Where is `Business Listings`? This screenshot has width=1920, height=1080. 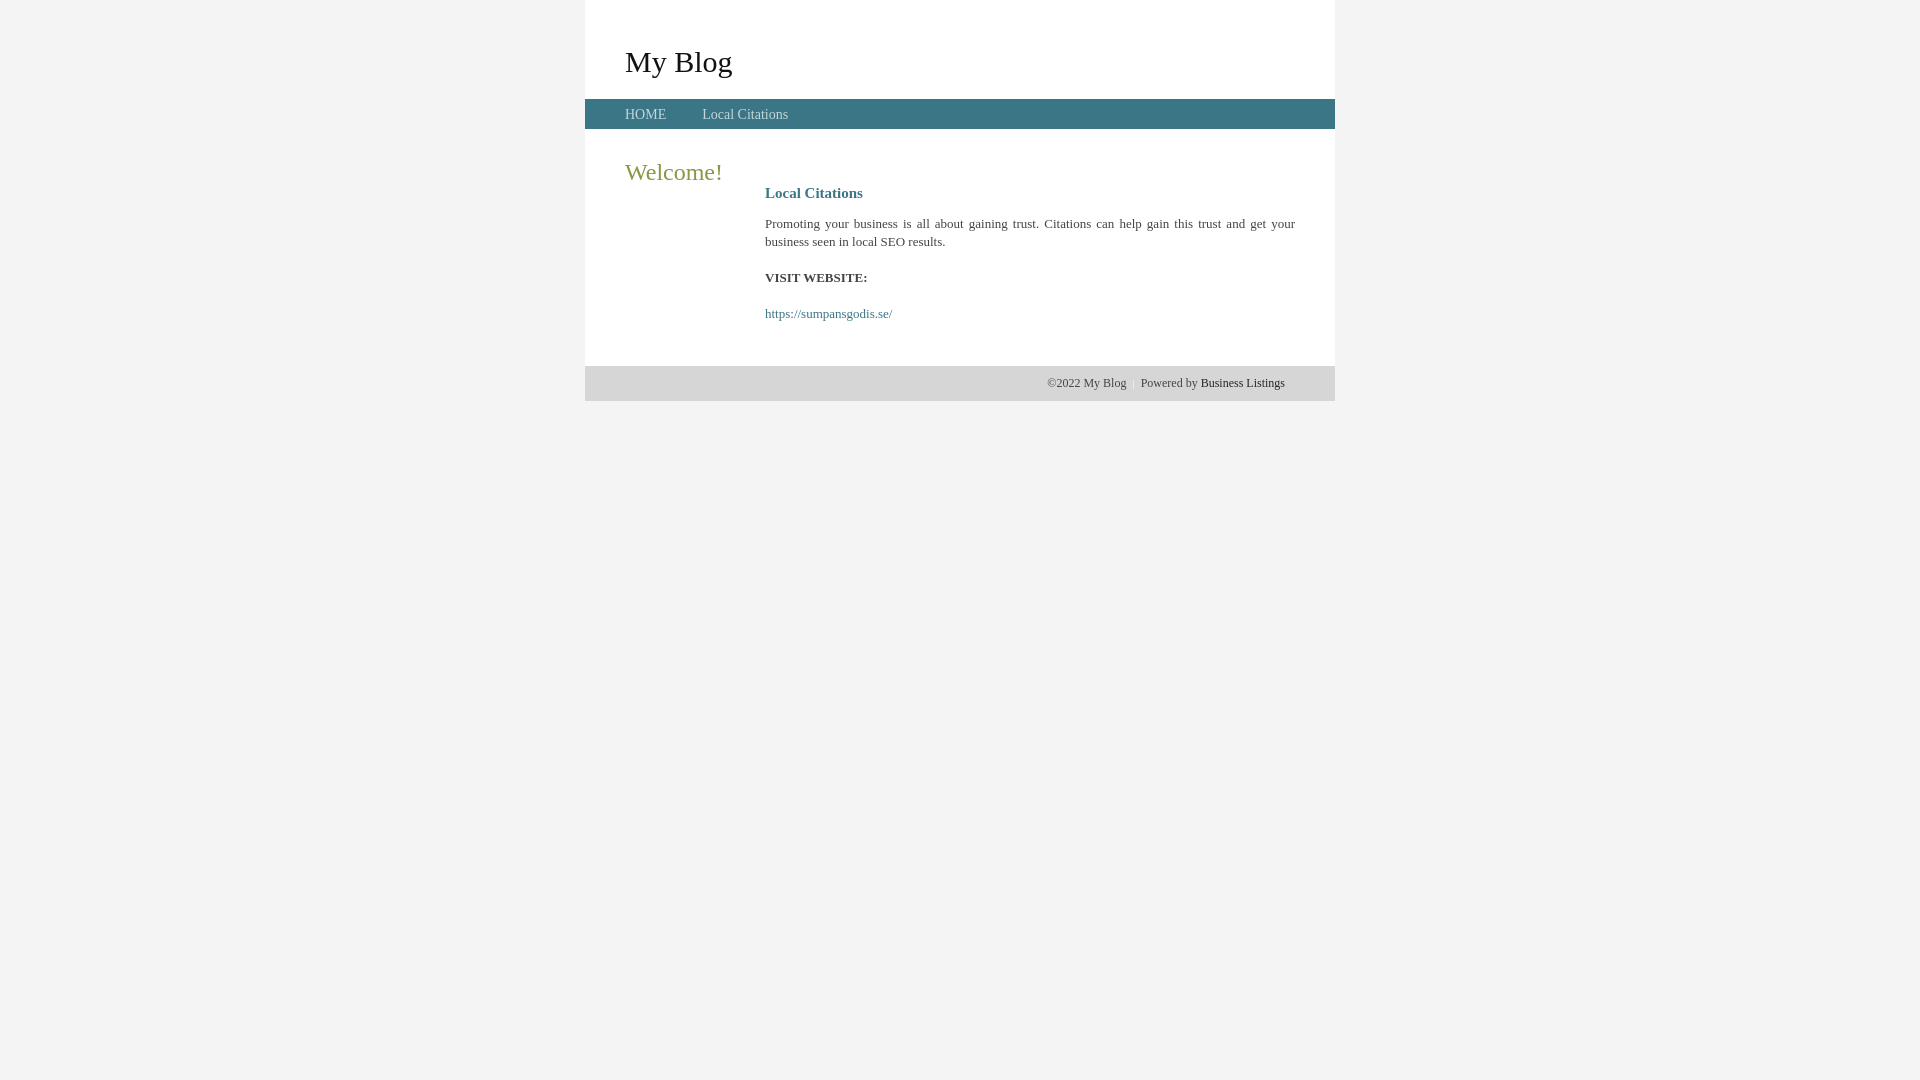 Business Listings is located at coordinates (1243, 383).